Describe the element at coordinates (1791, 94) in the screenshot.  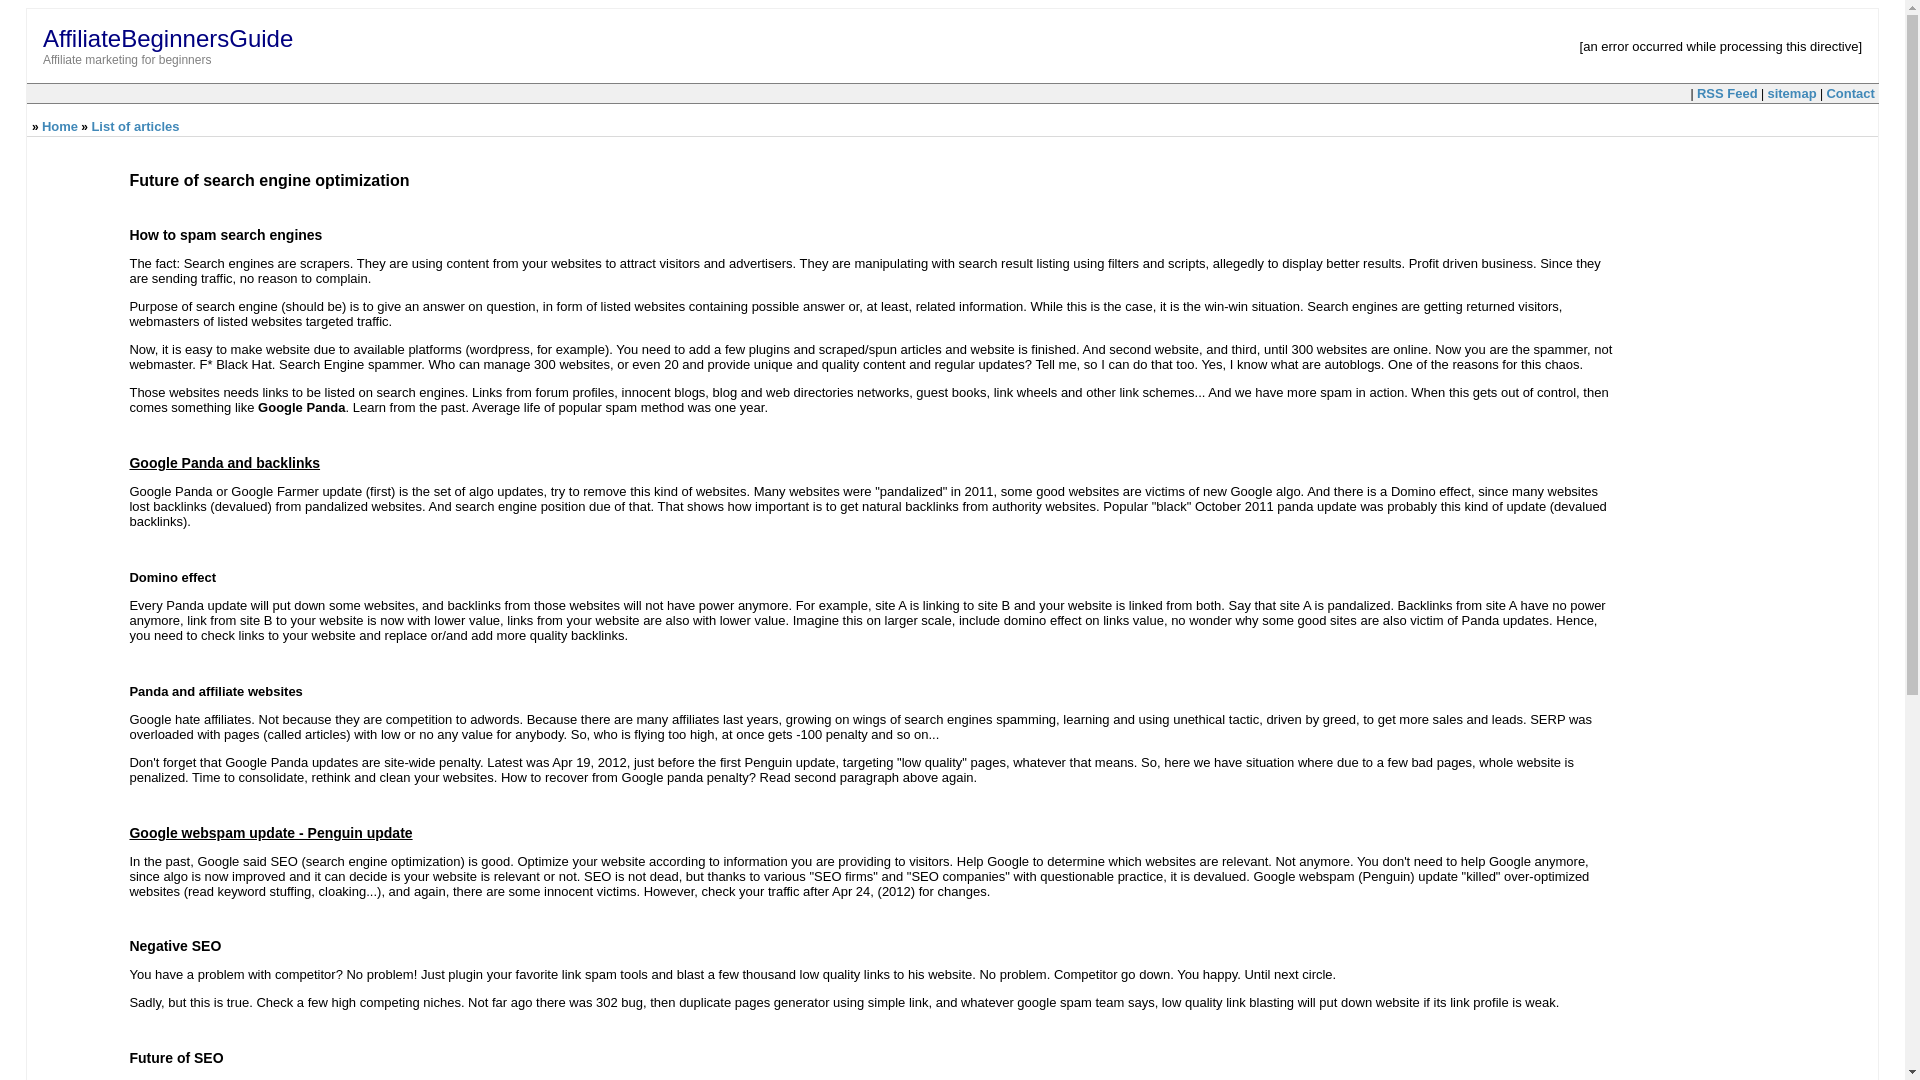
I see `sitemap` at that location.